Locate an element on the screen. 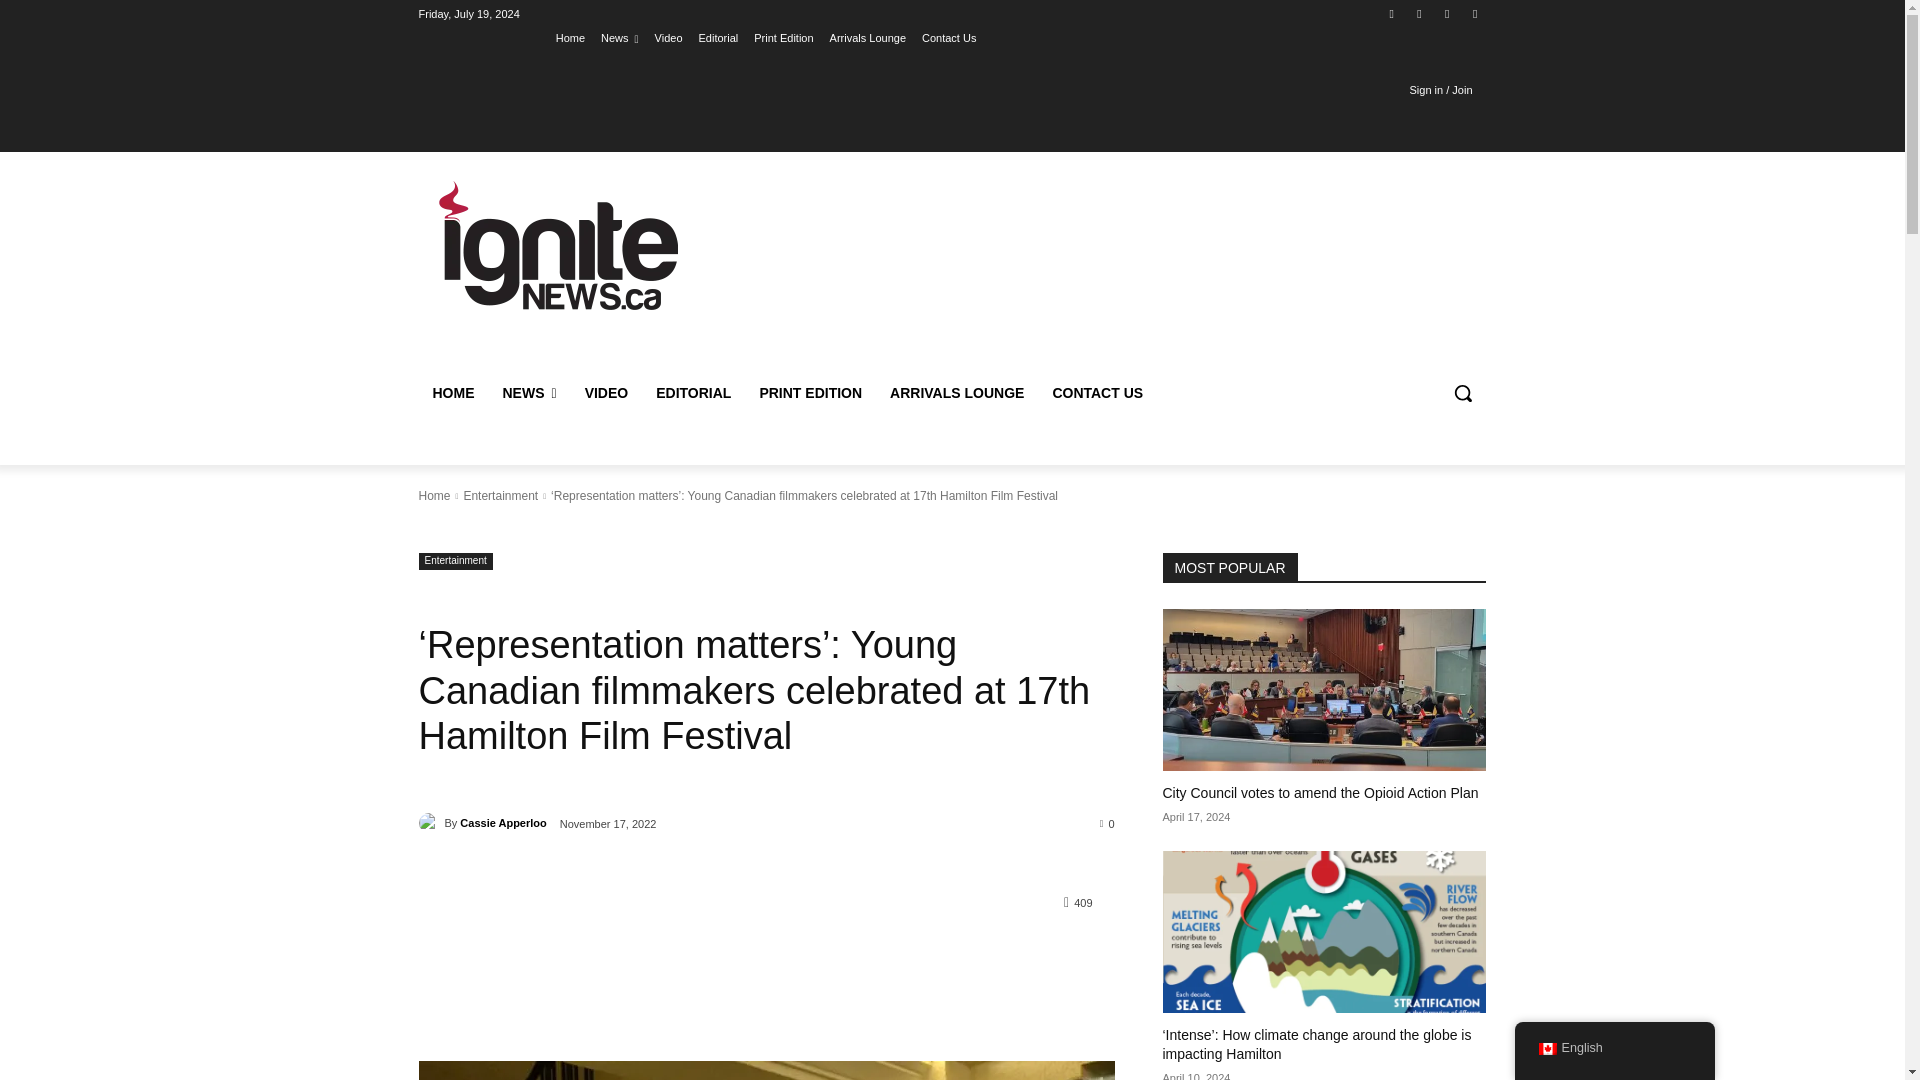 The image size is (1920, 1080). View all posts in Entertainment is located at coordinates (500, 496).